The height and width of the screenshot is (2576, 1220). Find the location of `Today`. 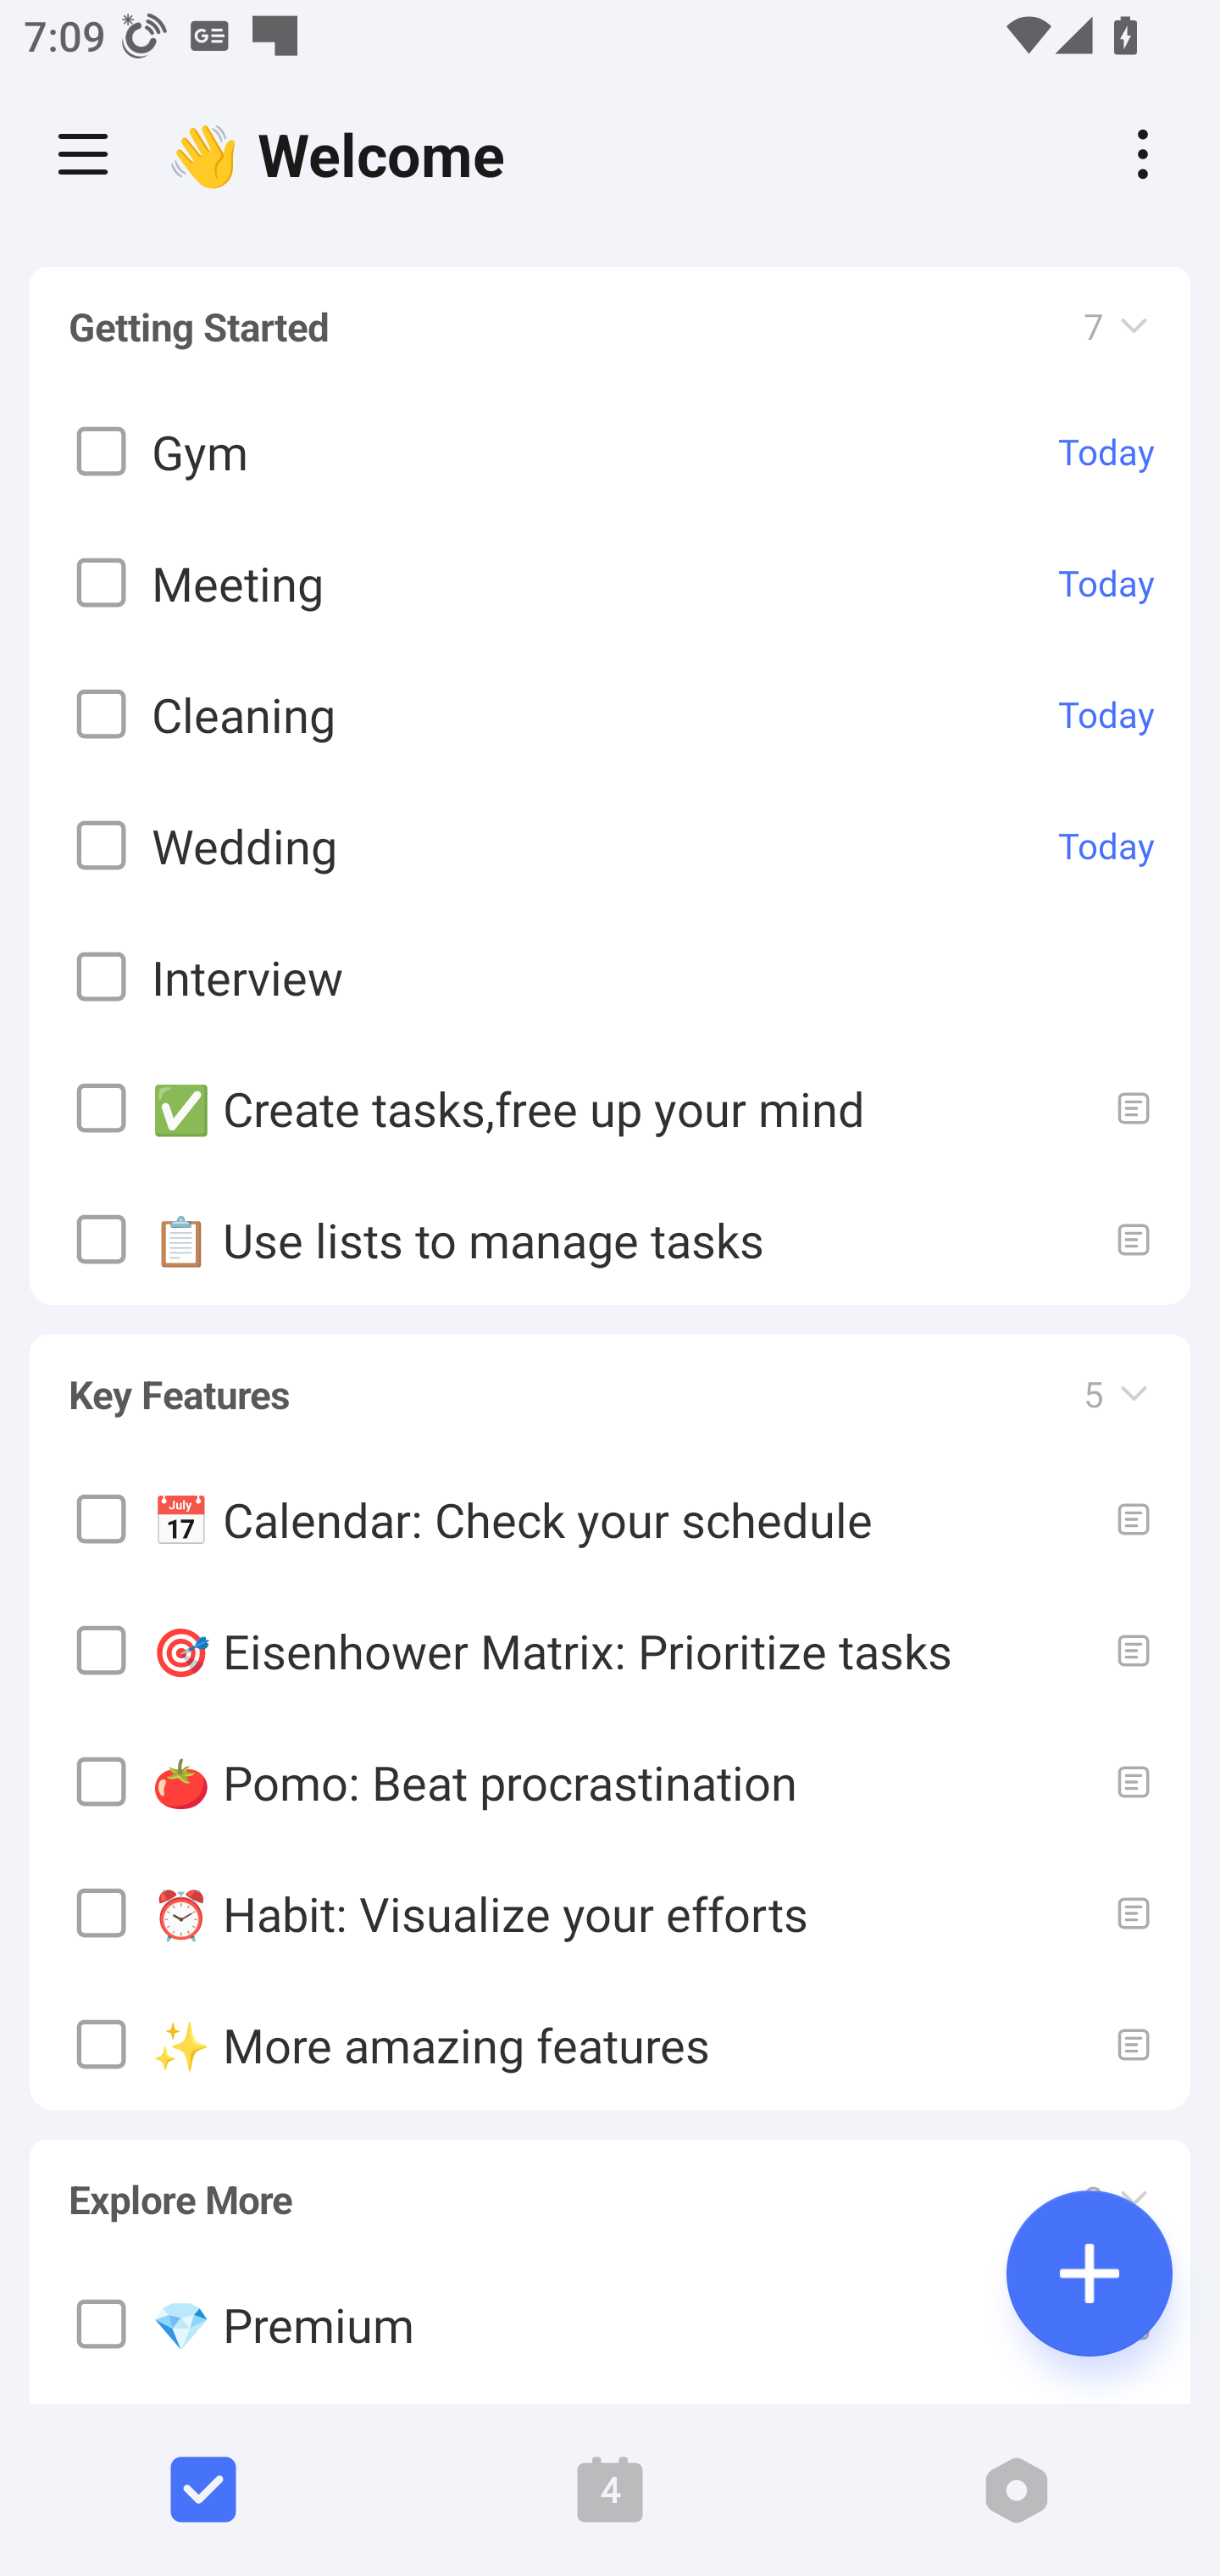

Today is located at coordinates (1106, 583).